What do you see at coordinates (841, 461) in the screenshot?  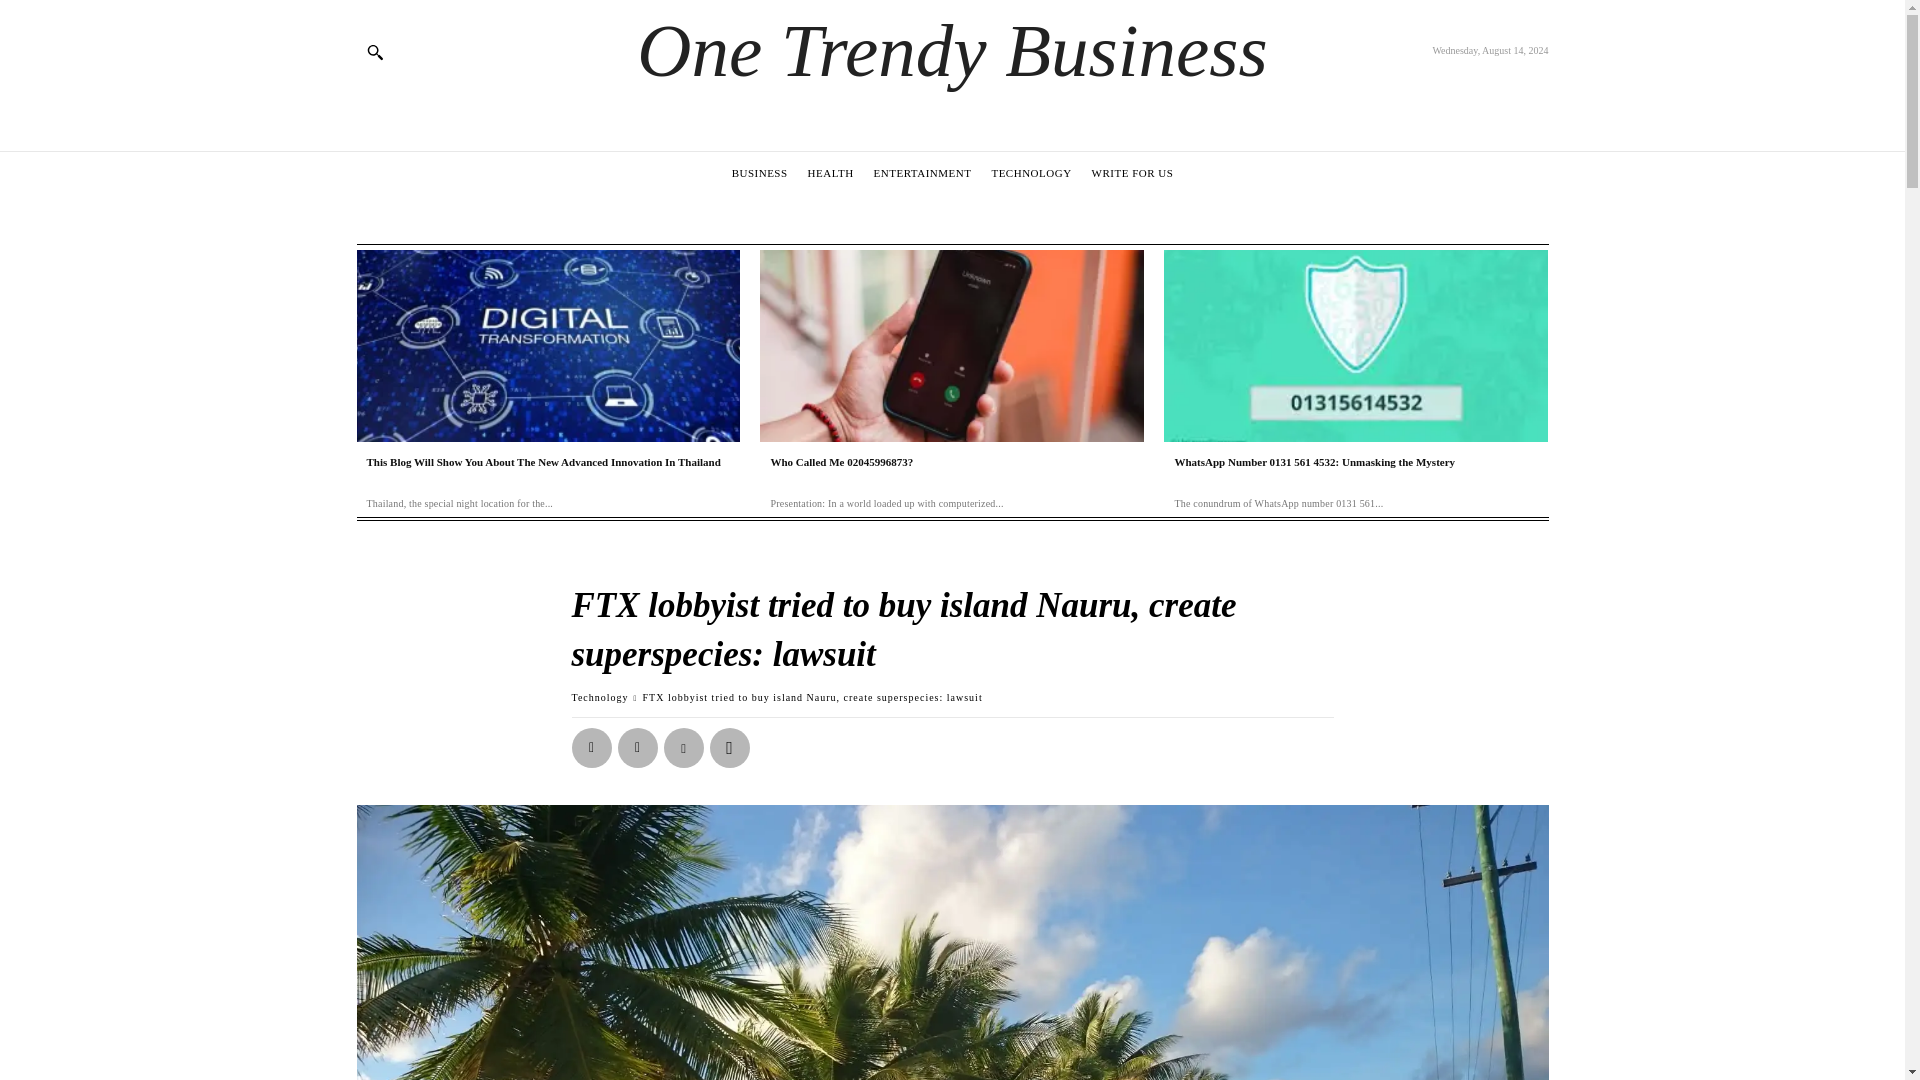 I see `Who Called Me 02045996873?` at bounding box center [841, 461].